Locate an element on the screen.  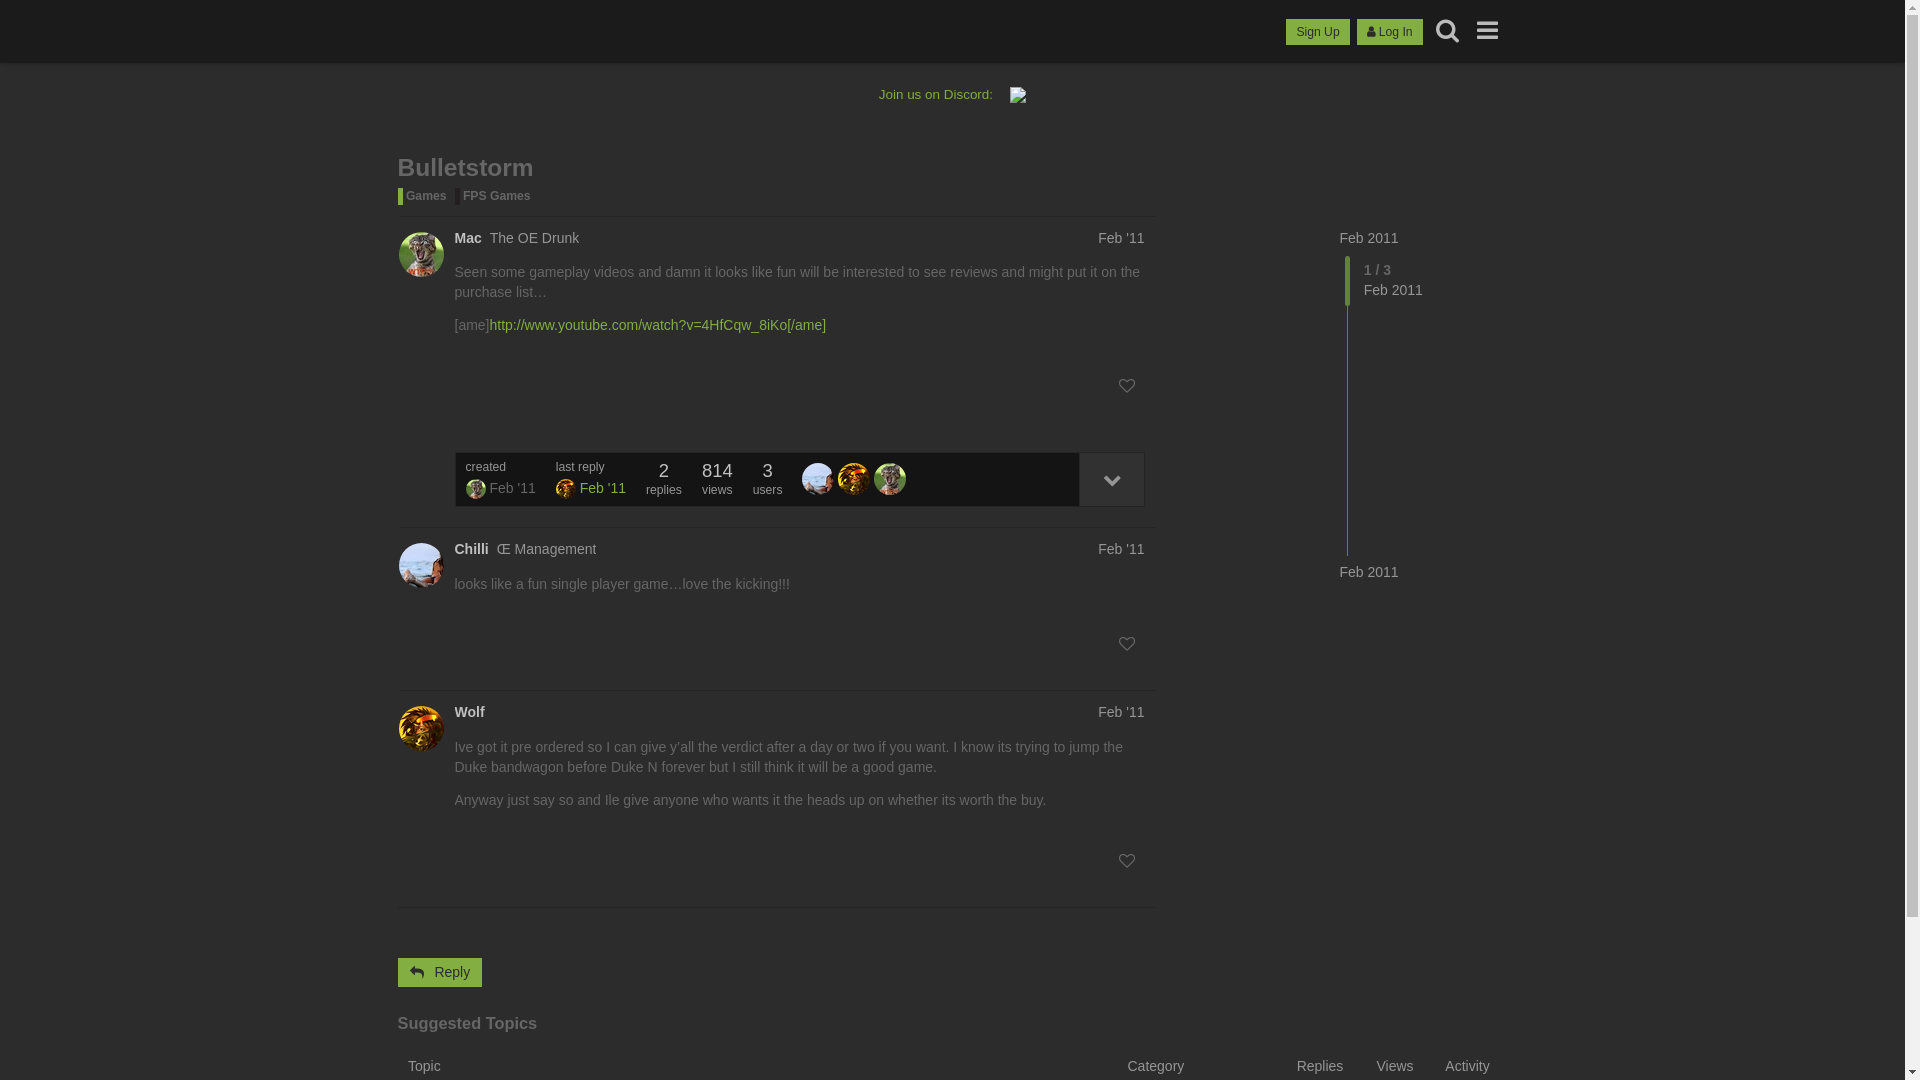
Feb '11 is located at coordinates (1121, 549).